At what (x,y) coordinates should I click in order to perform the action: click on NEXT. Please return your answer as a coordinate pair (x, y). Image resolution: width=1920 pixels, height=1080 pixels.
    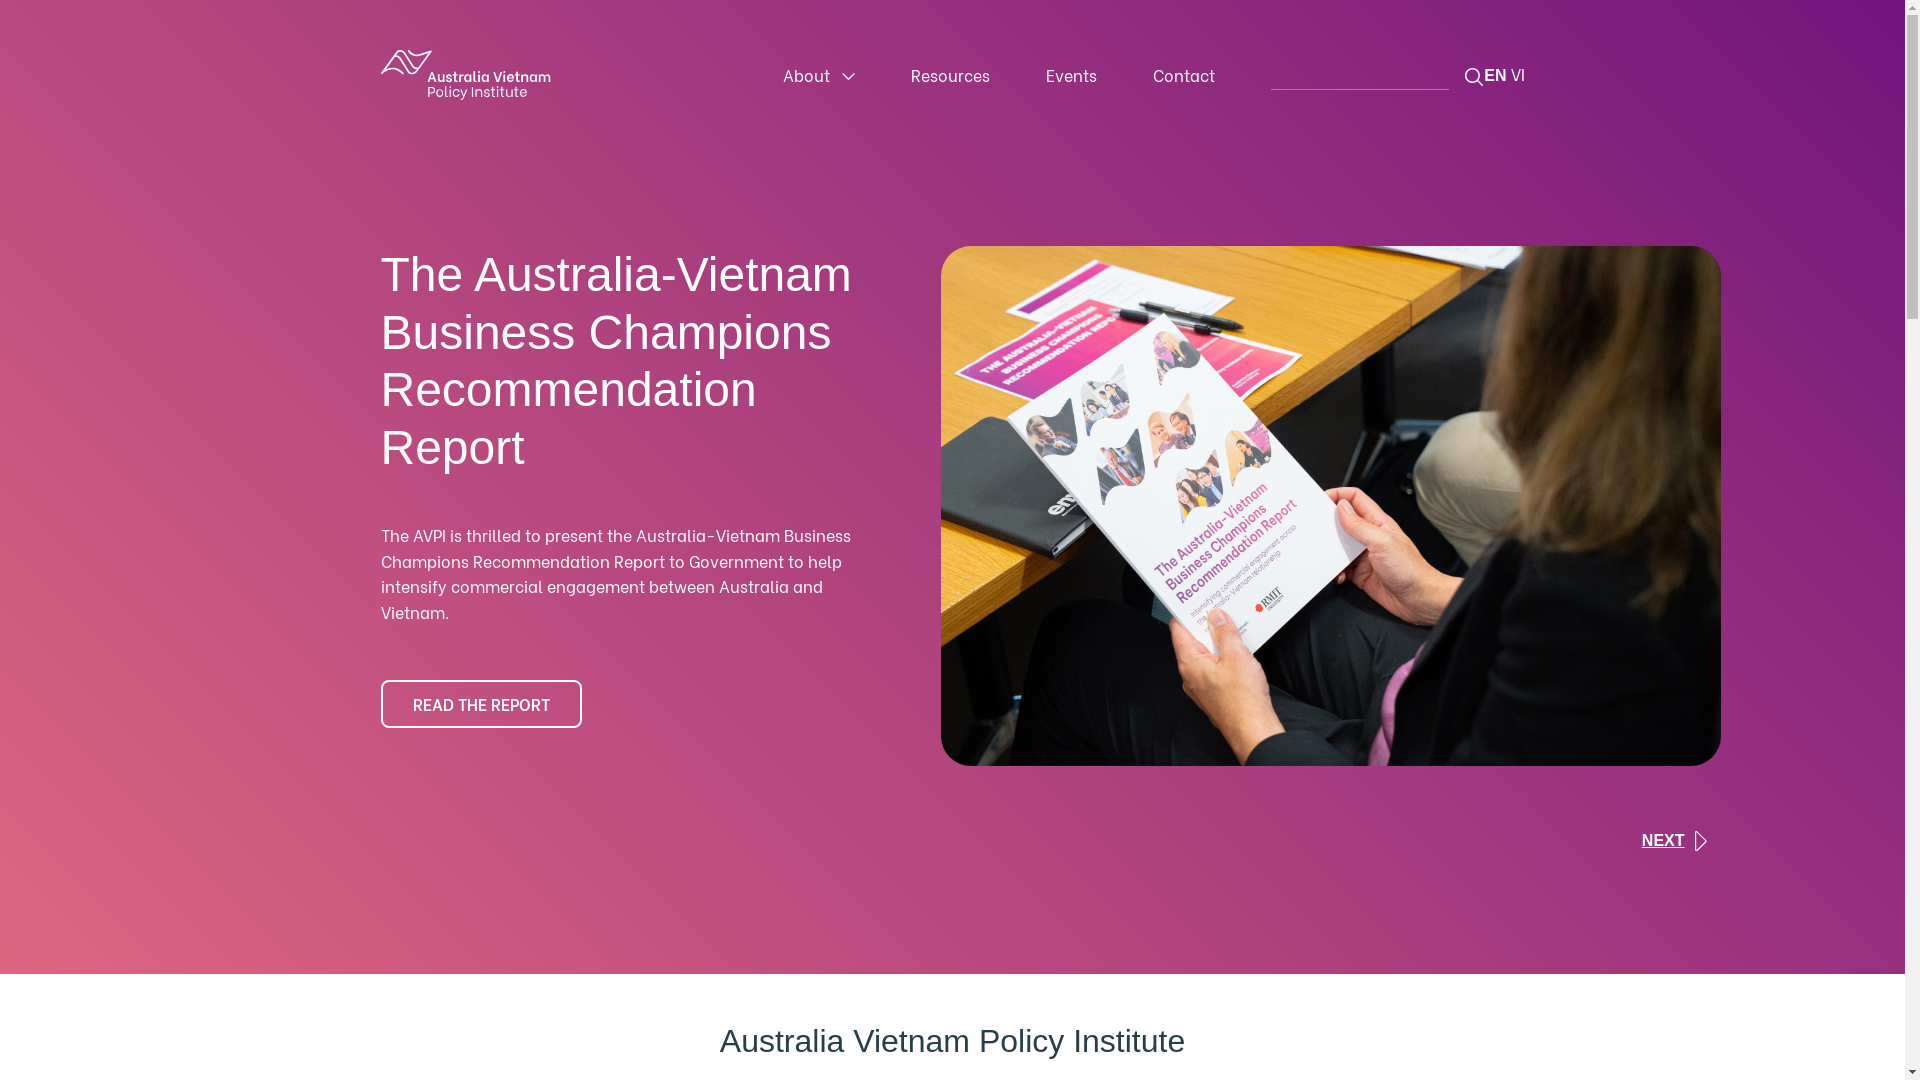
    Looking at the image, I should click on (1678, 841).